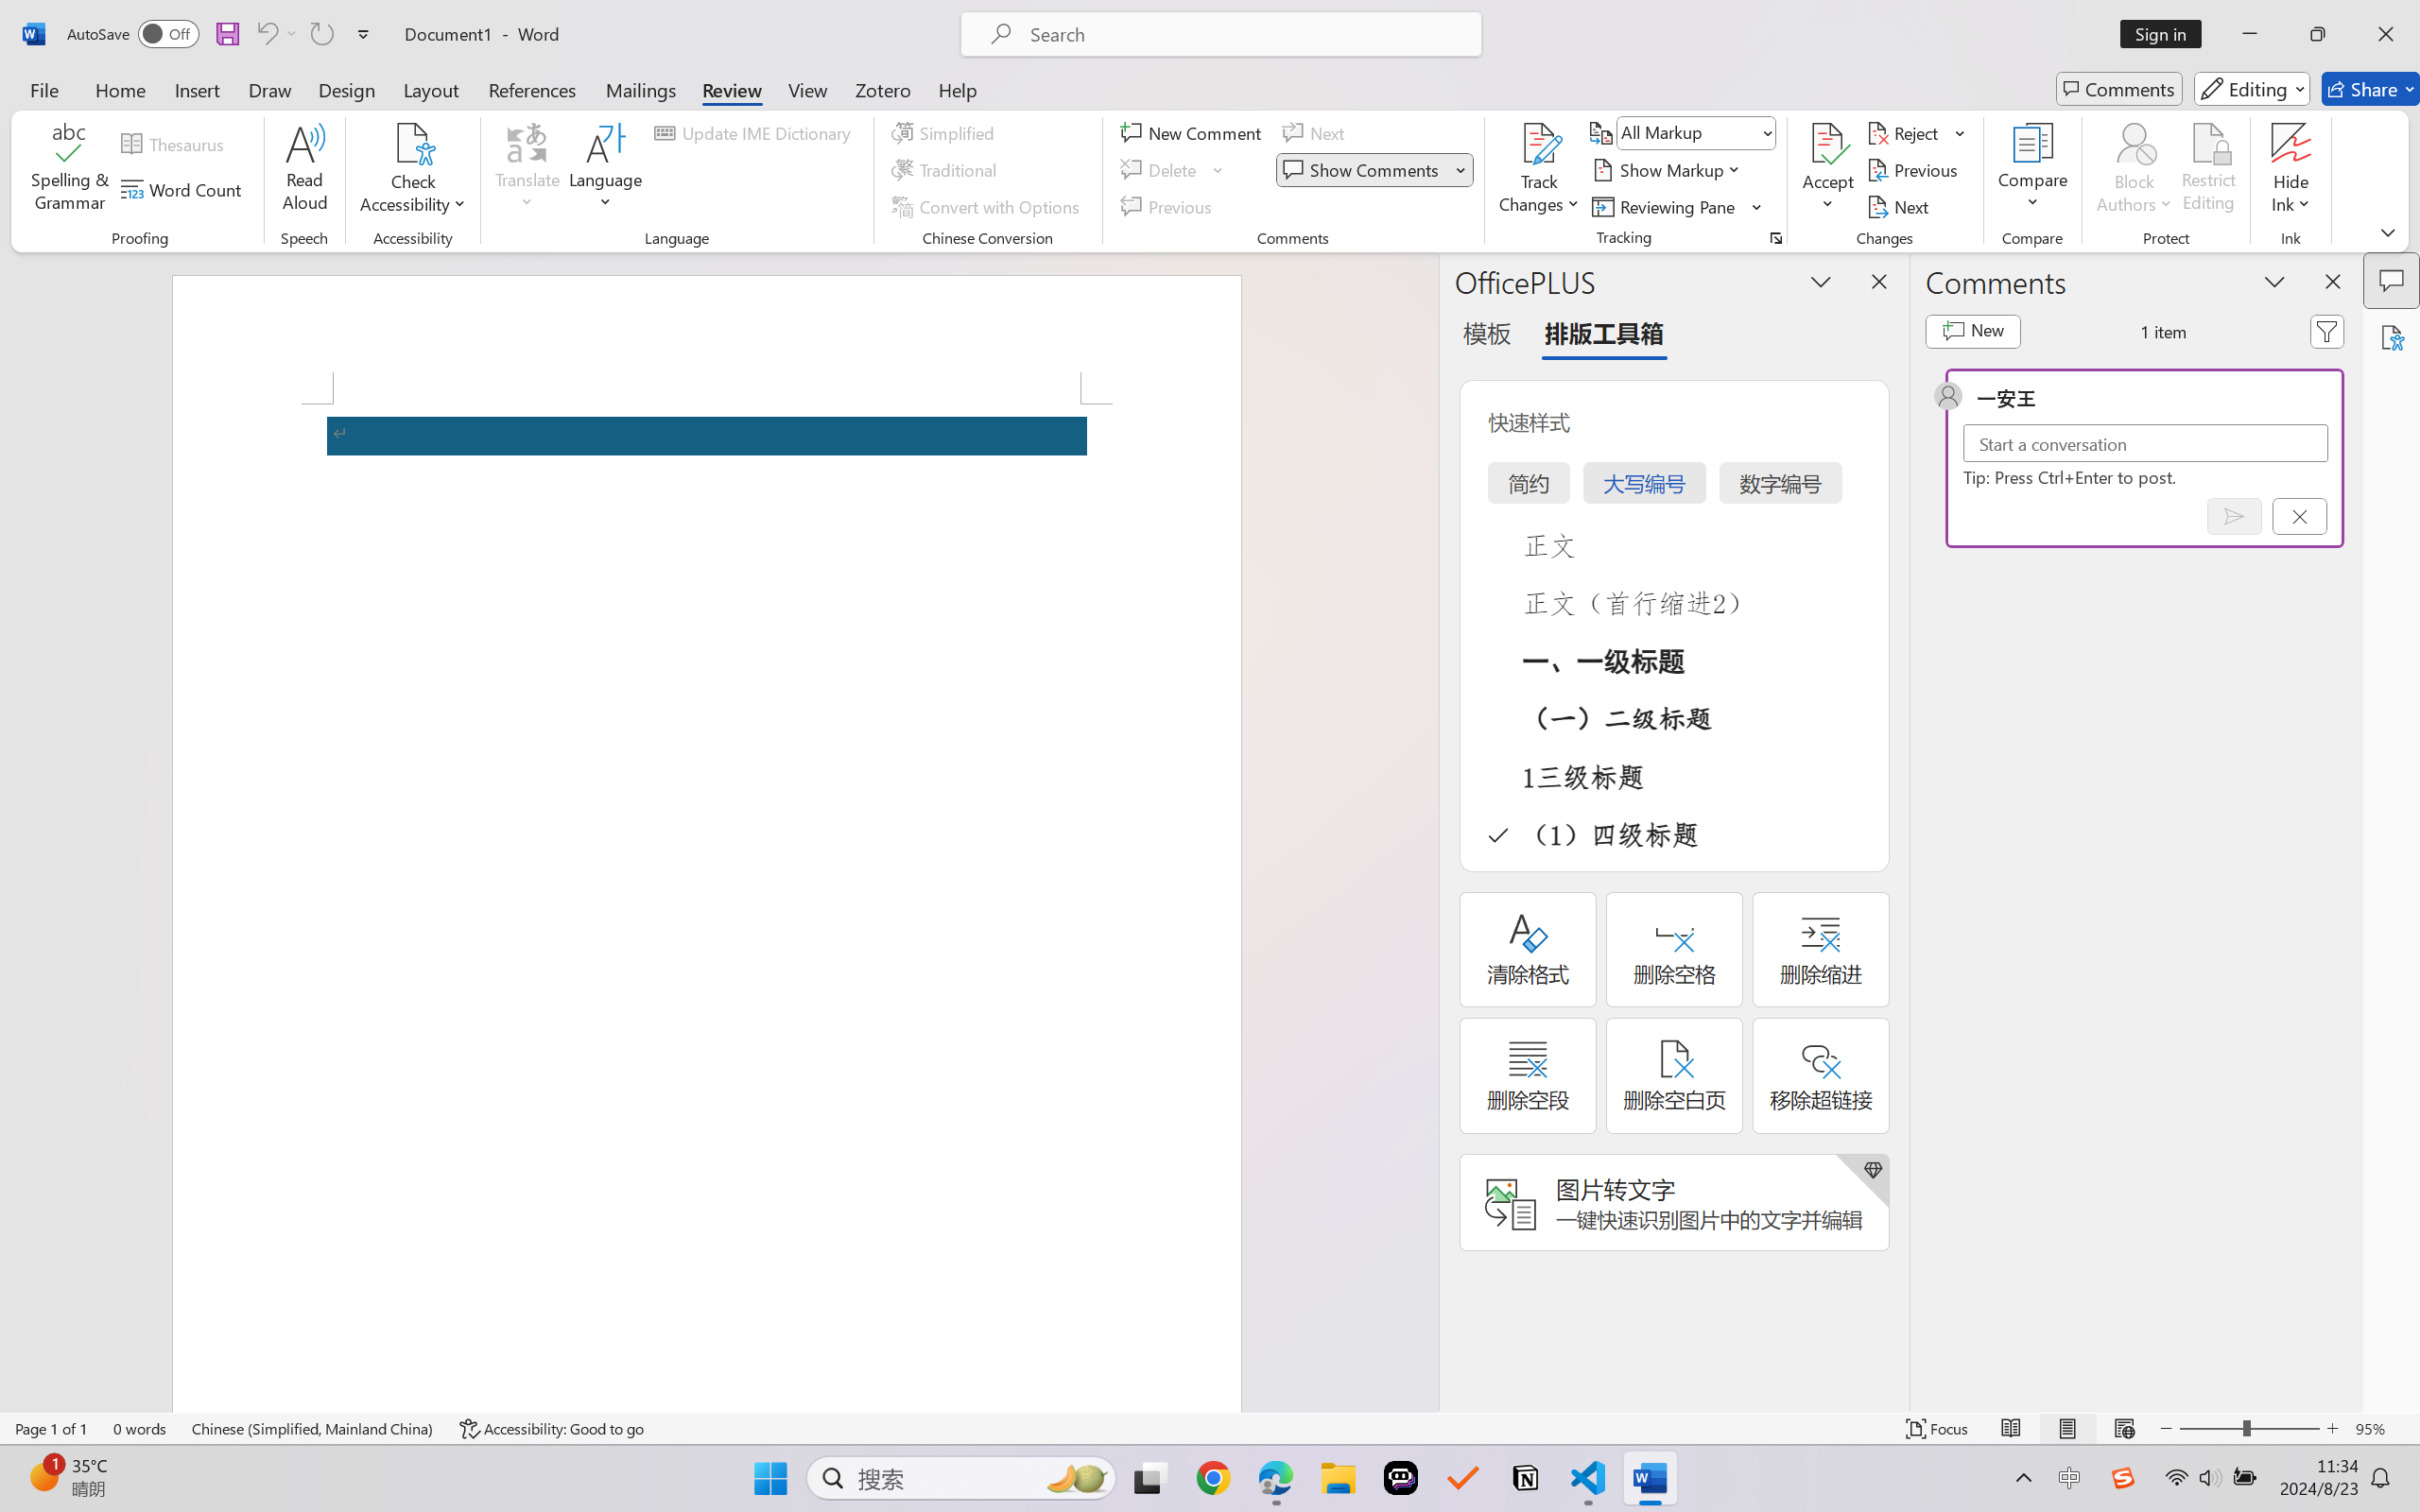  Describe the element at coordinates (1696, 132) in the screenshot. I see `Display for Review` at that location.